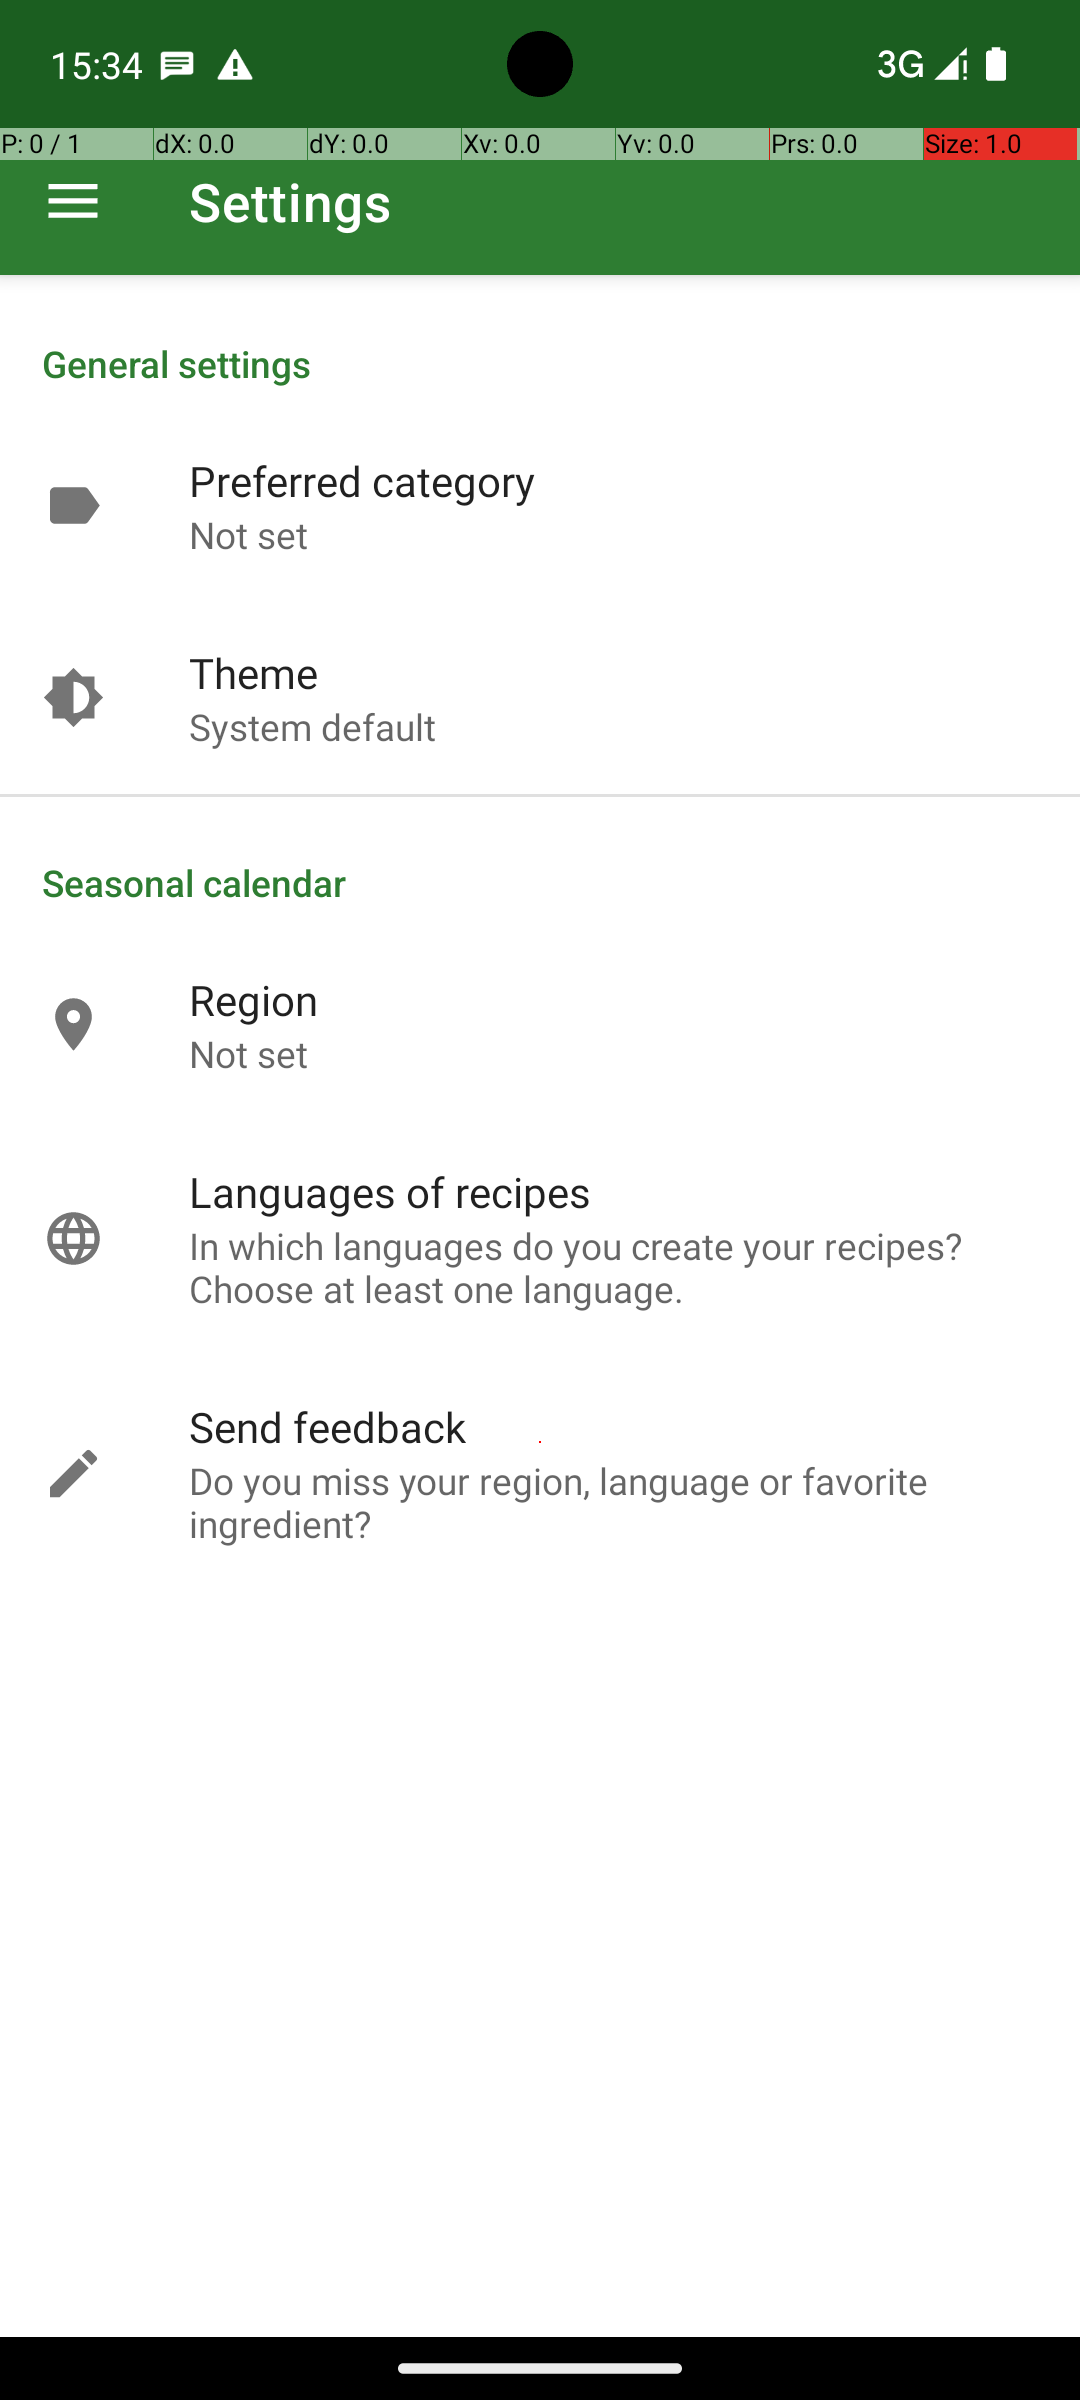  What do you see at coordinates (614, 1267) in the screenshot?
I see `In which languages do you create your recipes? Choose at least one language.` at bounding box center [614, 1267].